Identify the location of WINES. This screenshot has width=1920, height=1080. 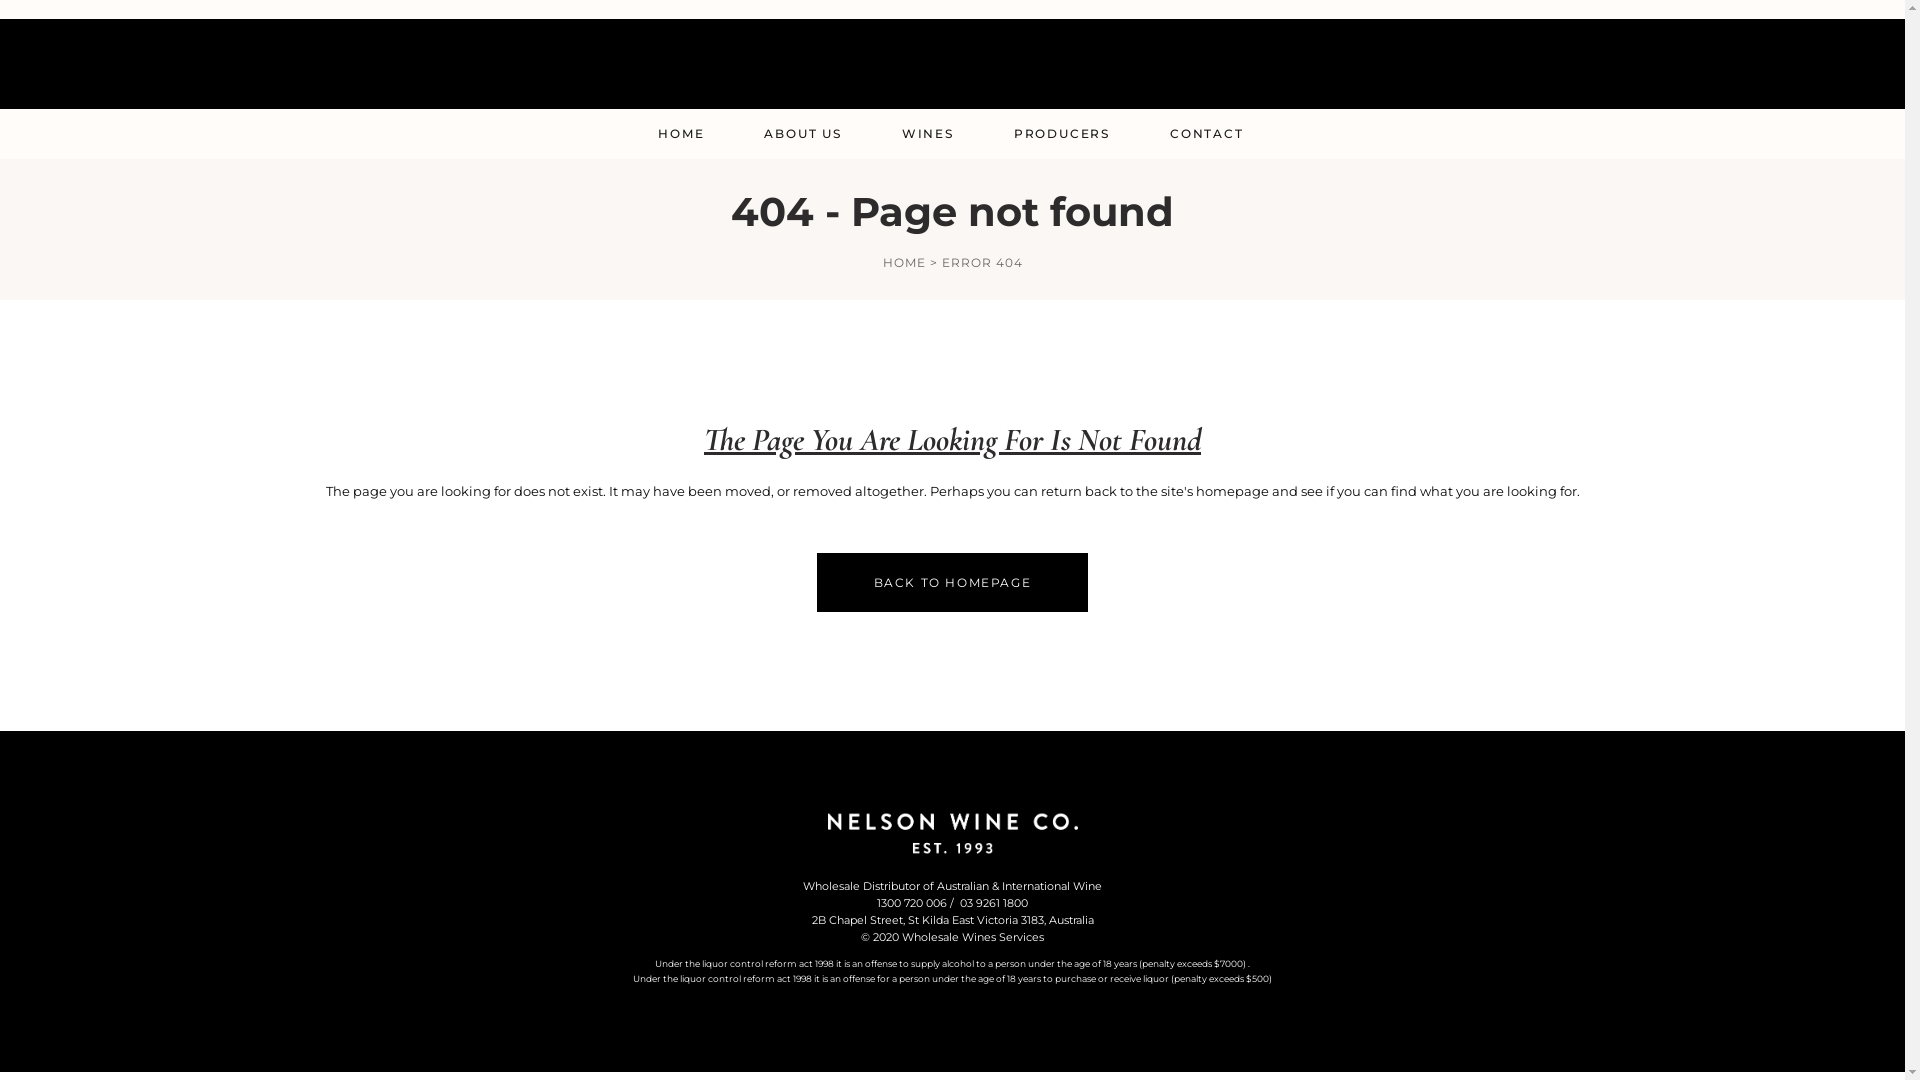
(928, 134).